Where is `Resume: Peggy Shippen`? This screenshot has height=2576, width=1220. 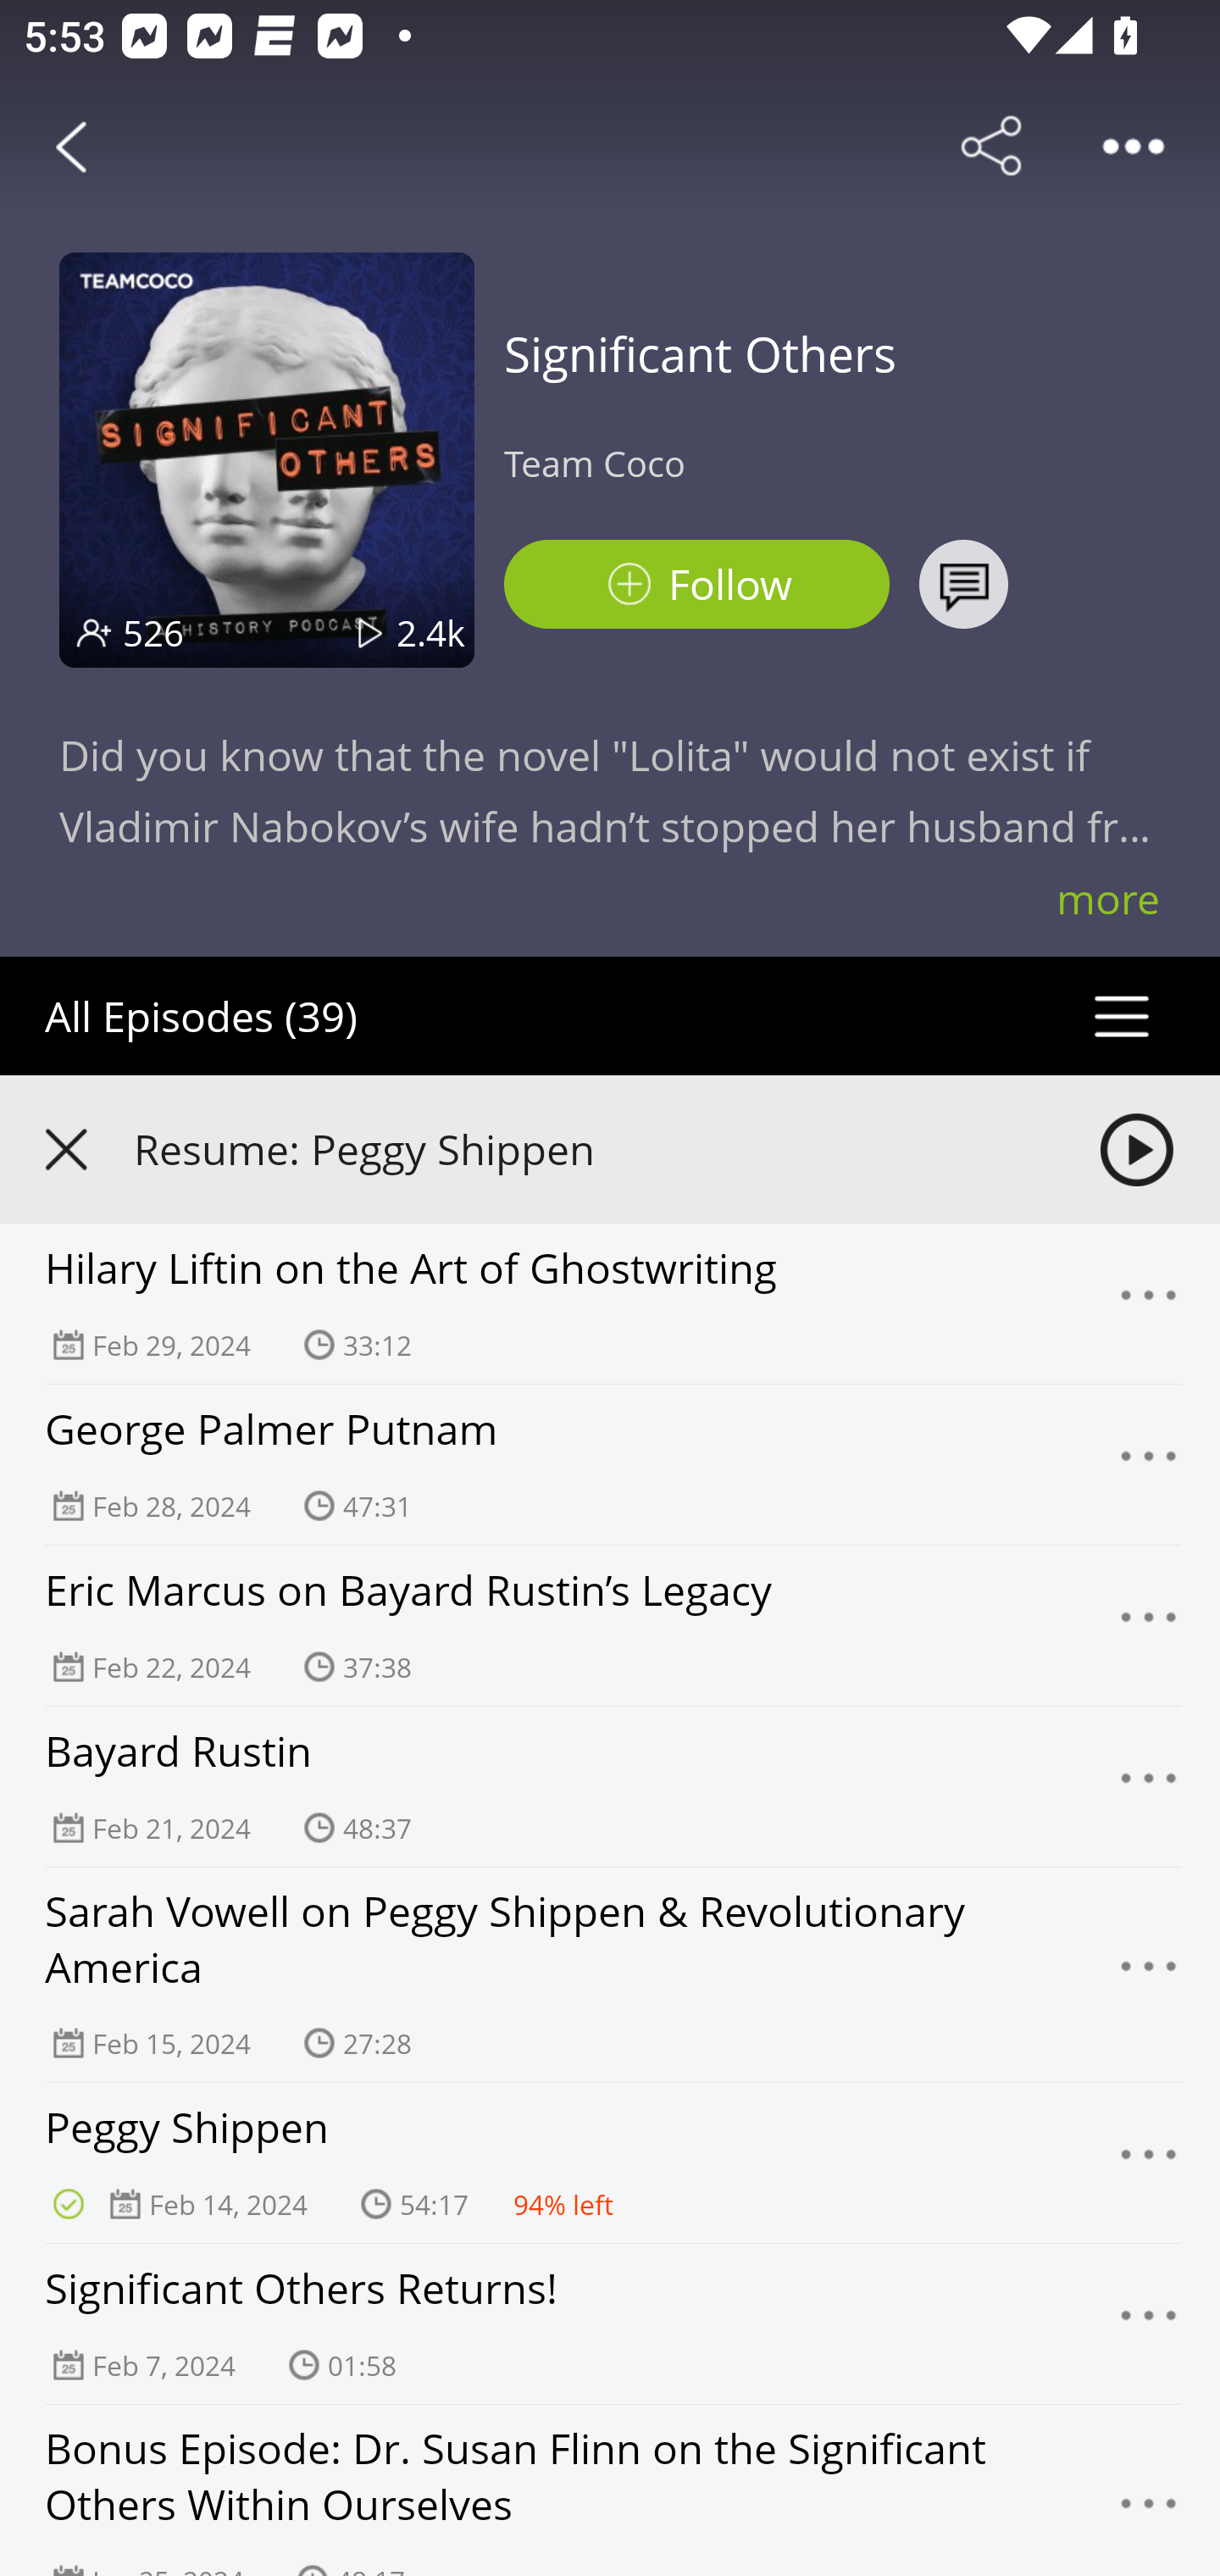 Resume: Peggy Shippen is located at coordinates (610, 1149).